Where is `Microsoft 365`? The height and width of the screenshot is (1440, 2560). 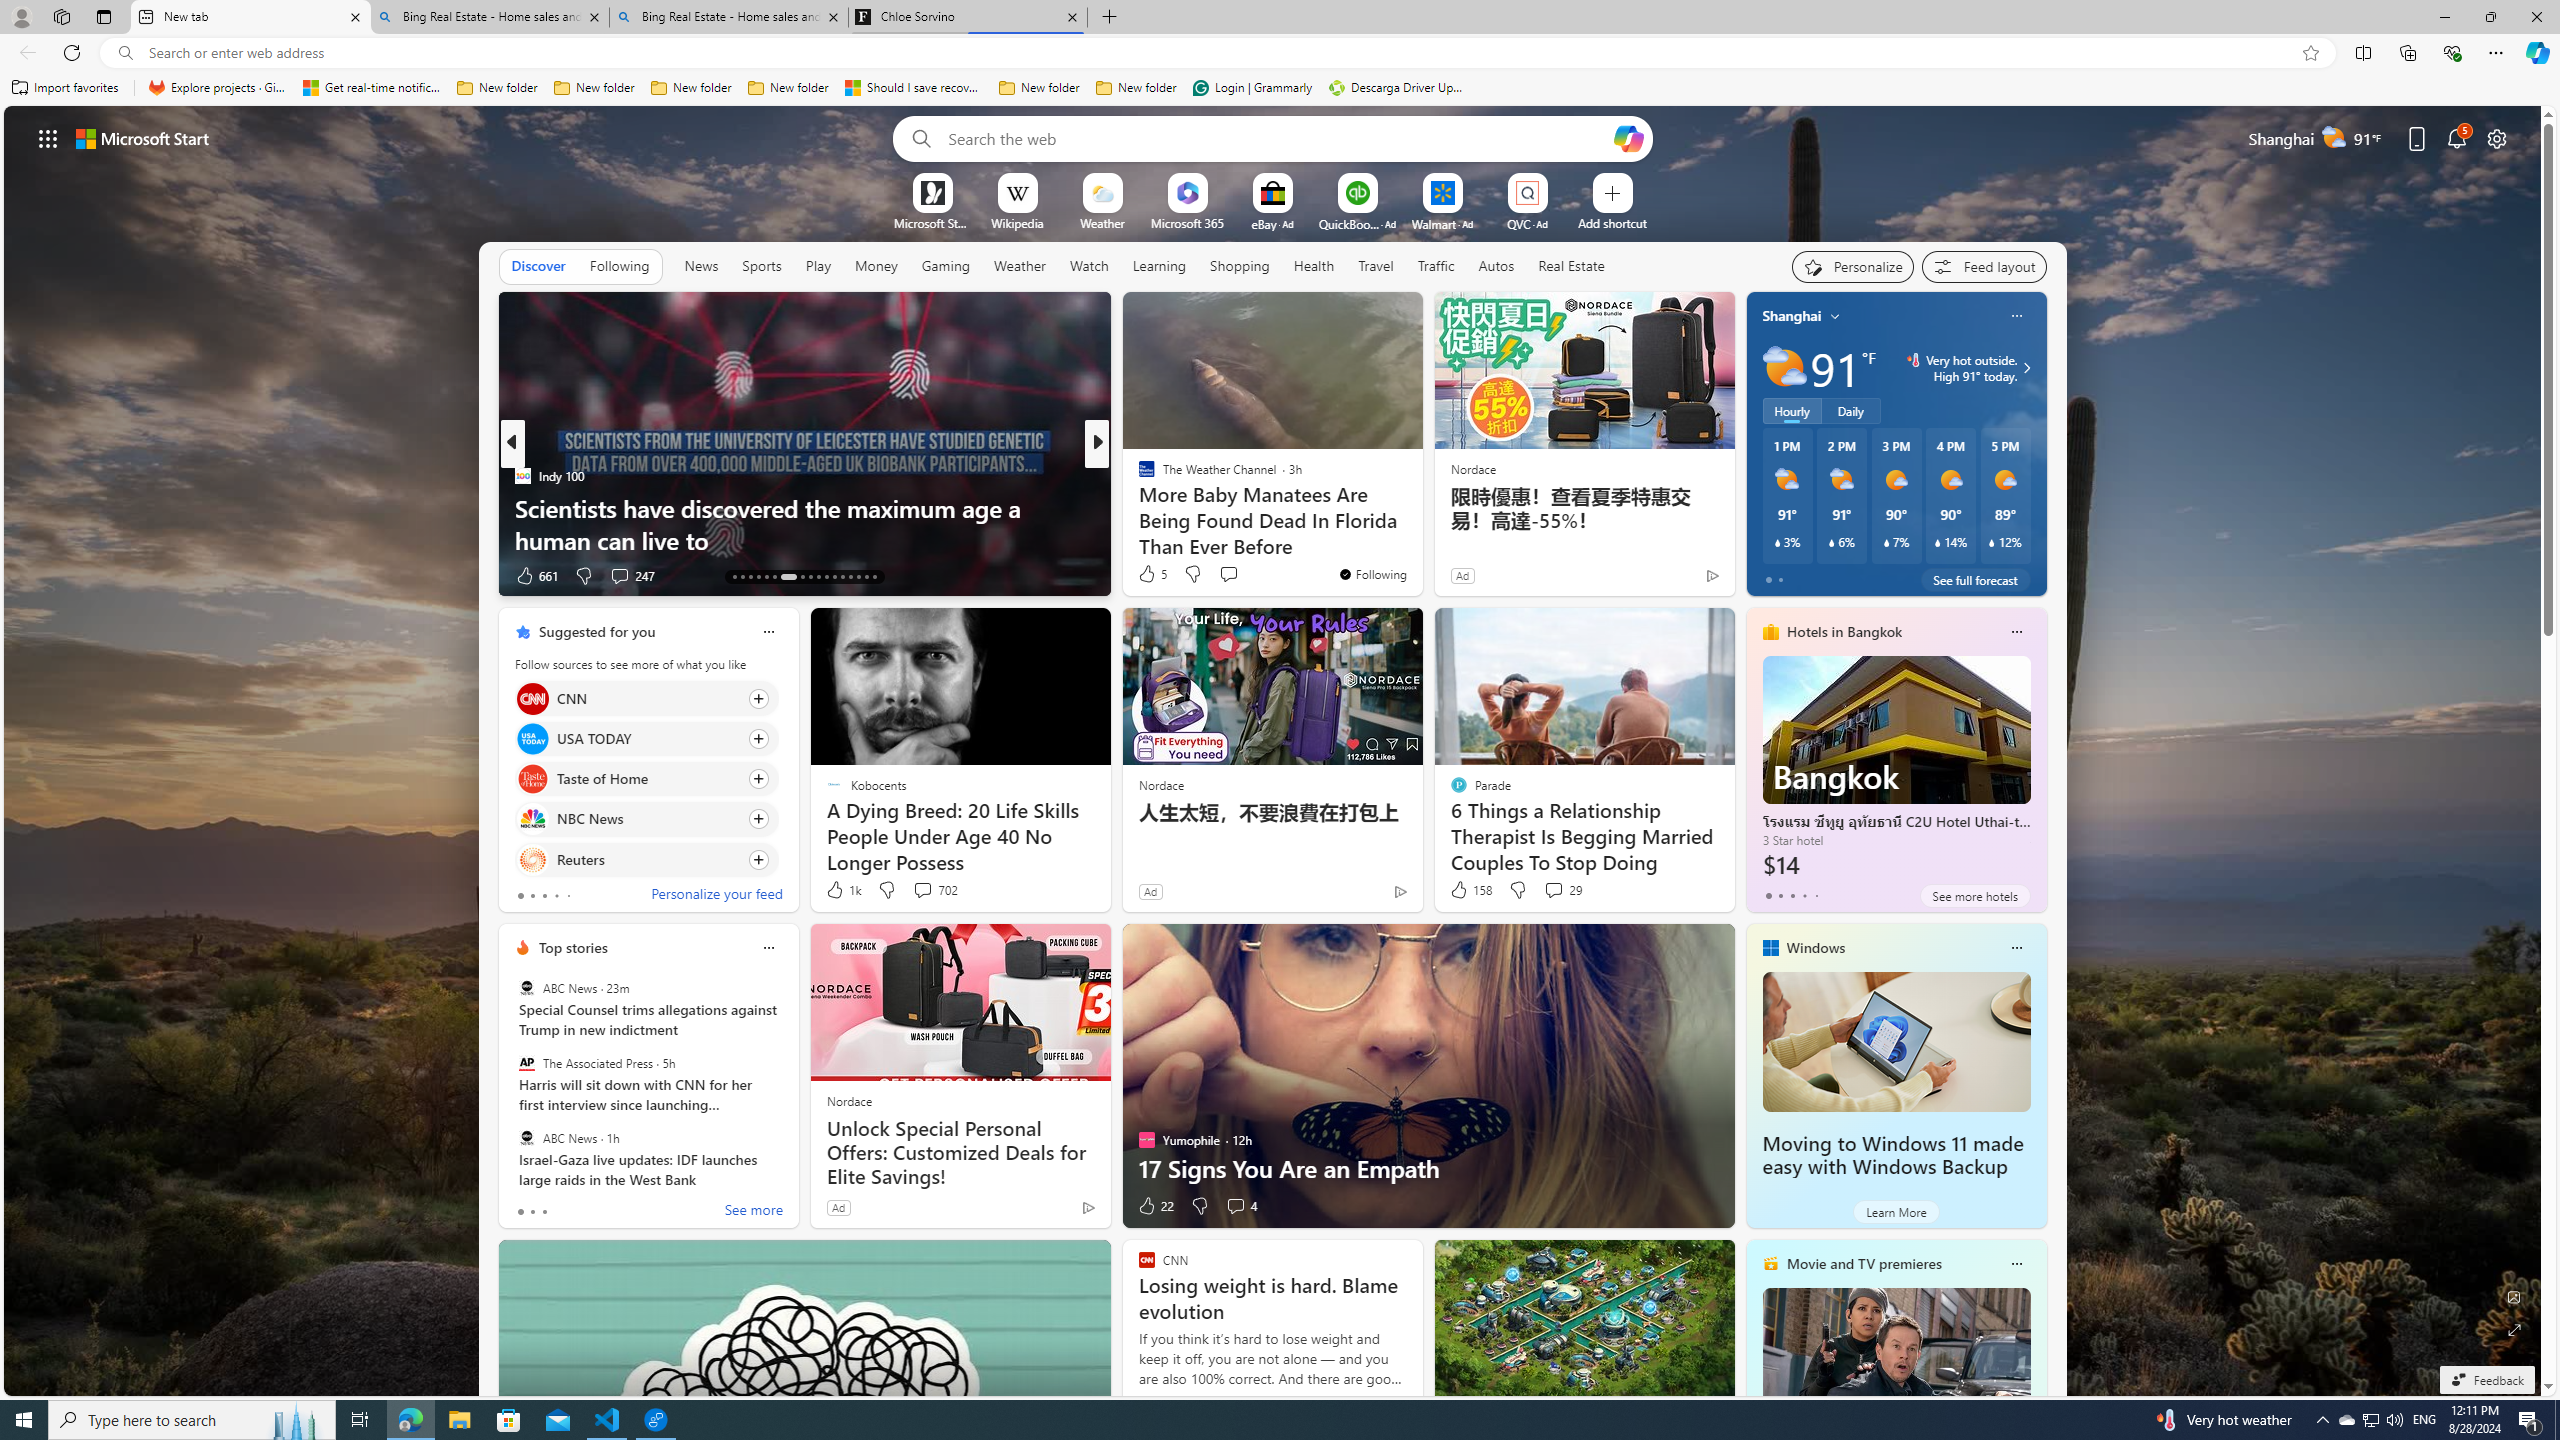 Microsoft 365 is located at coordinates (1188, 222).